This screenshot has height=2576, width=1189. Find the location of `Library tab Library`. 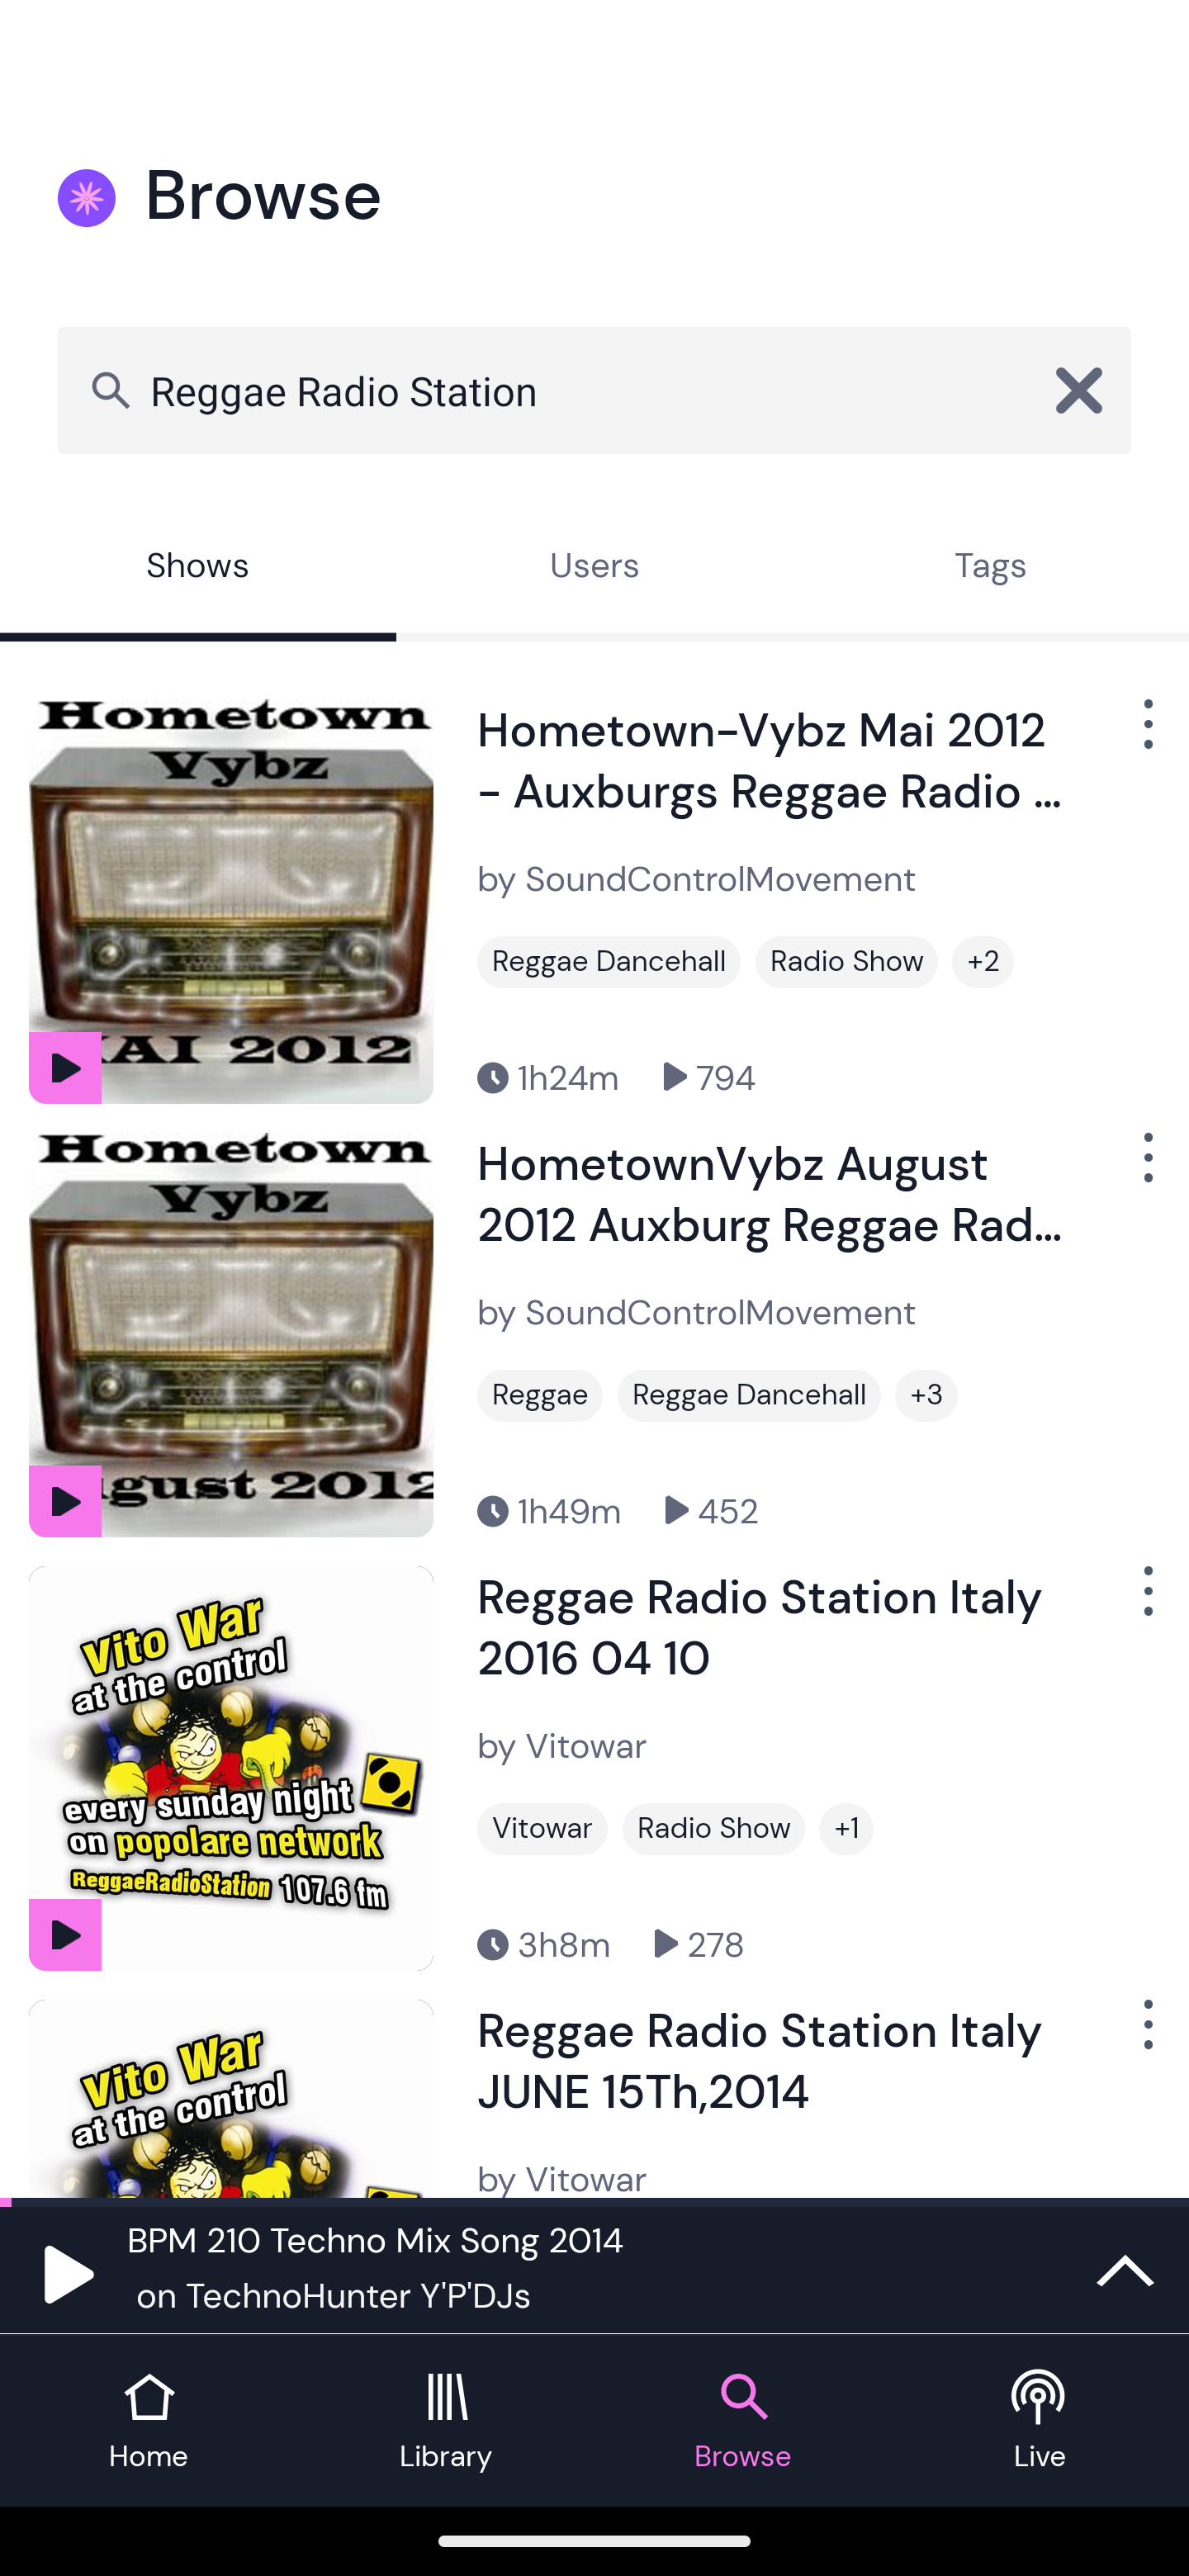

Library tab Library is located at coordinates (446, 2421).